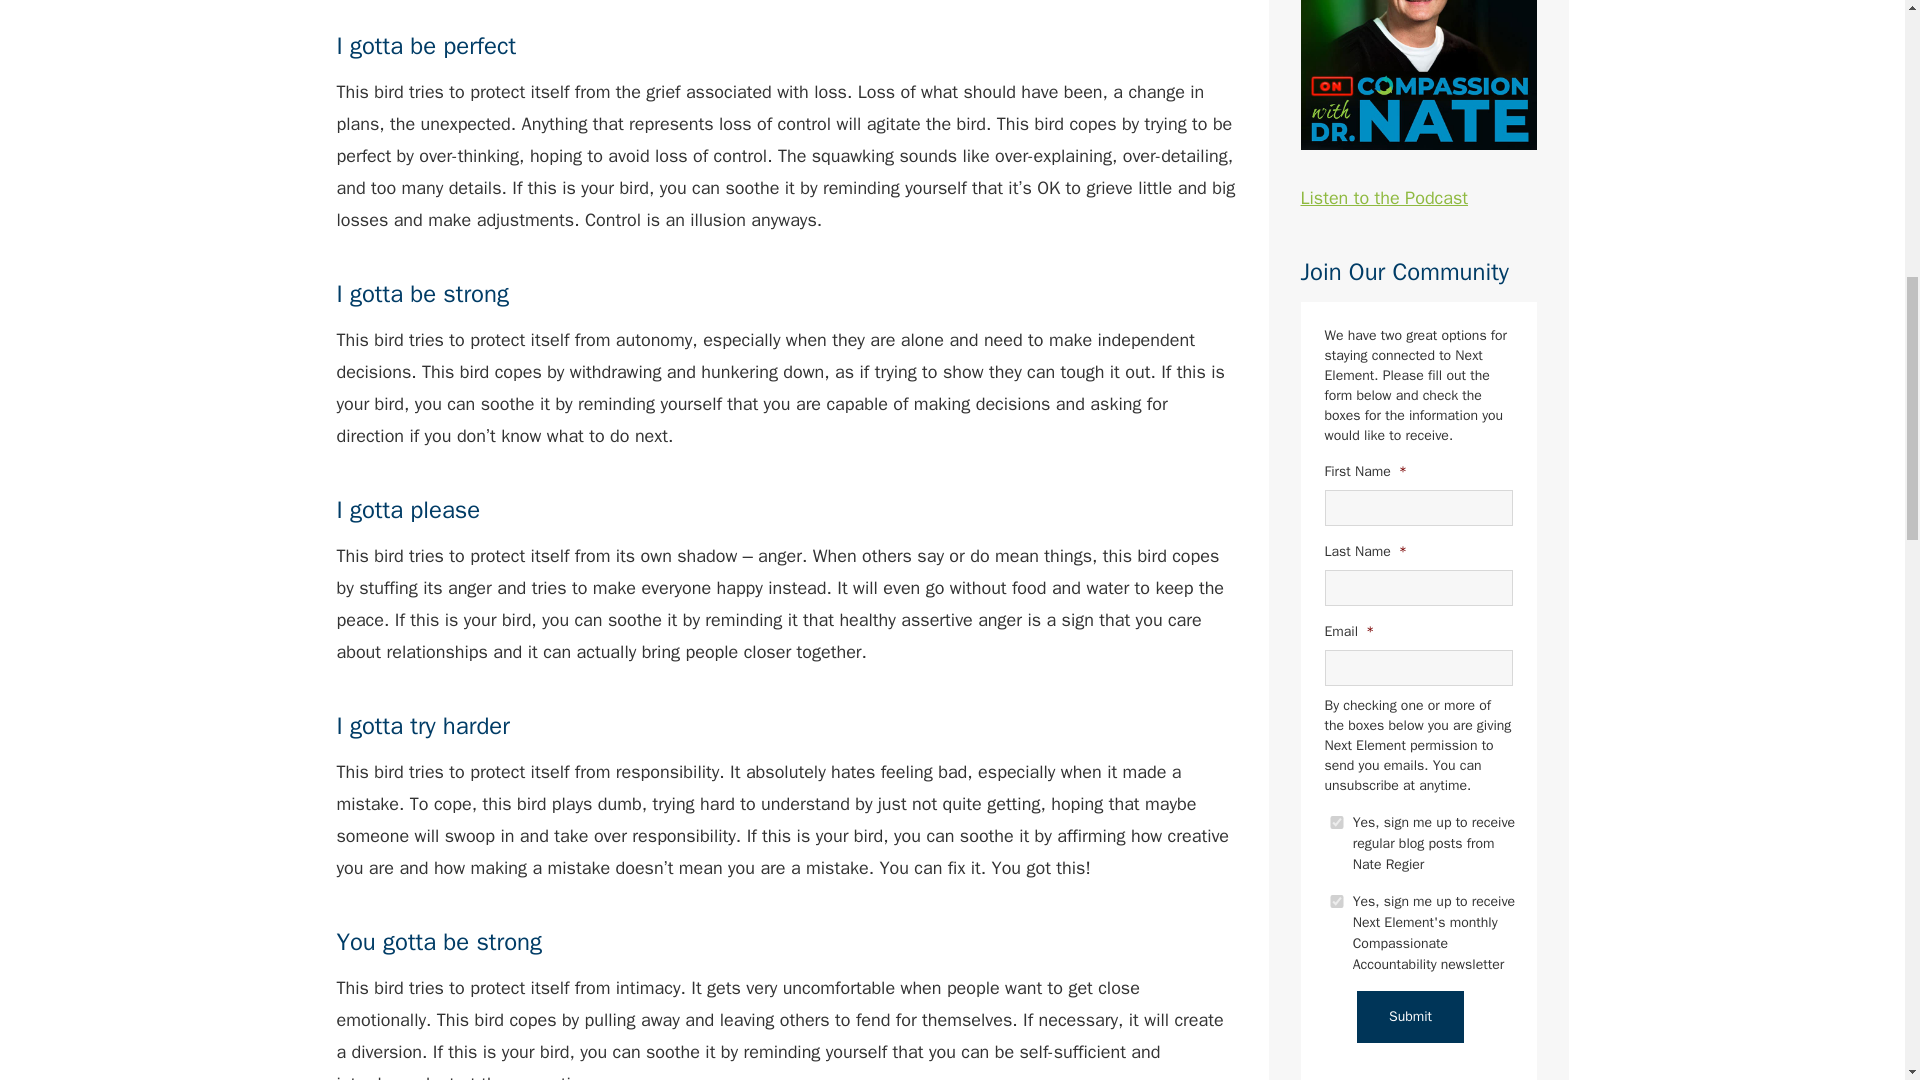  What do you see at coordinates (1336, 822) in the screenshot?
I see `Blog` at bounding box center [1336, 822].